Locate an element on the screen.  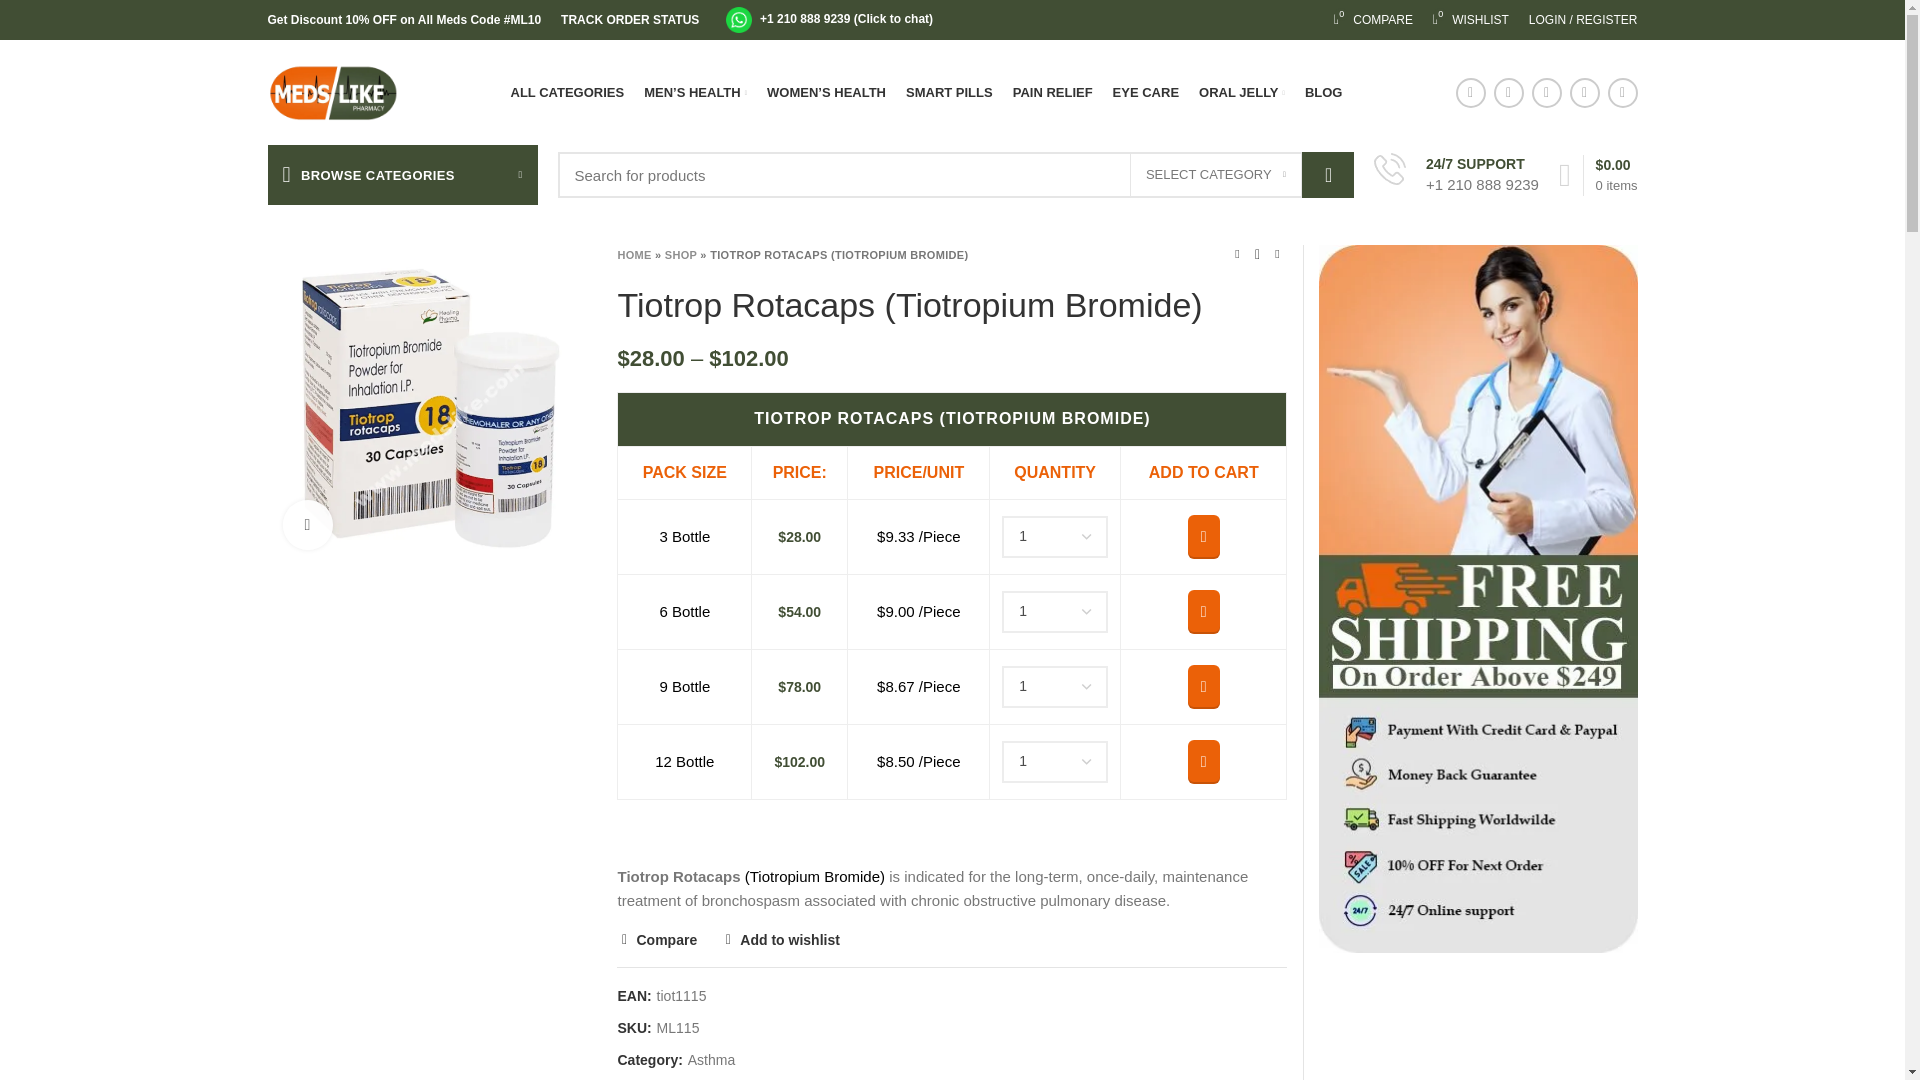
Compare products is located at coordinates (1373, 20).